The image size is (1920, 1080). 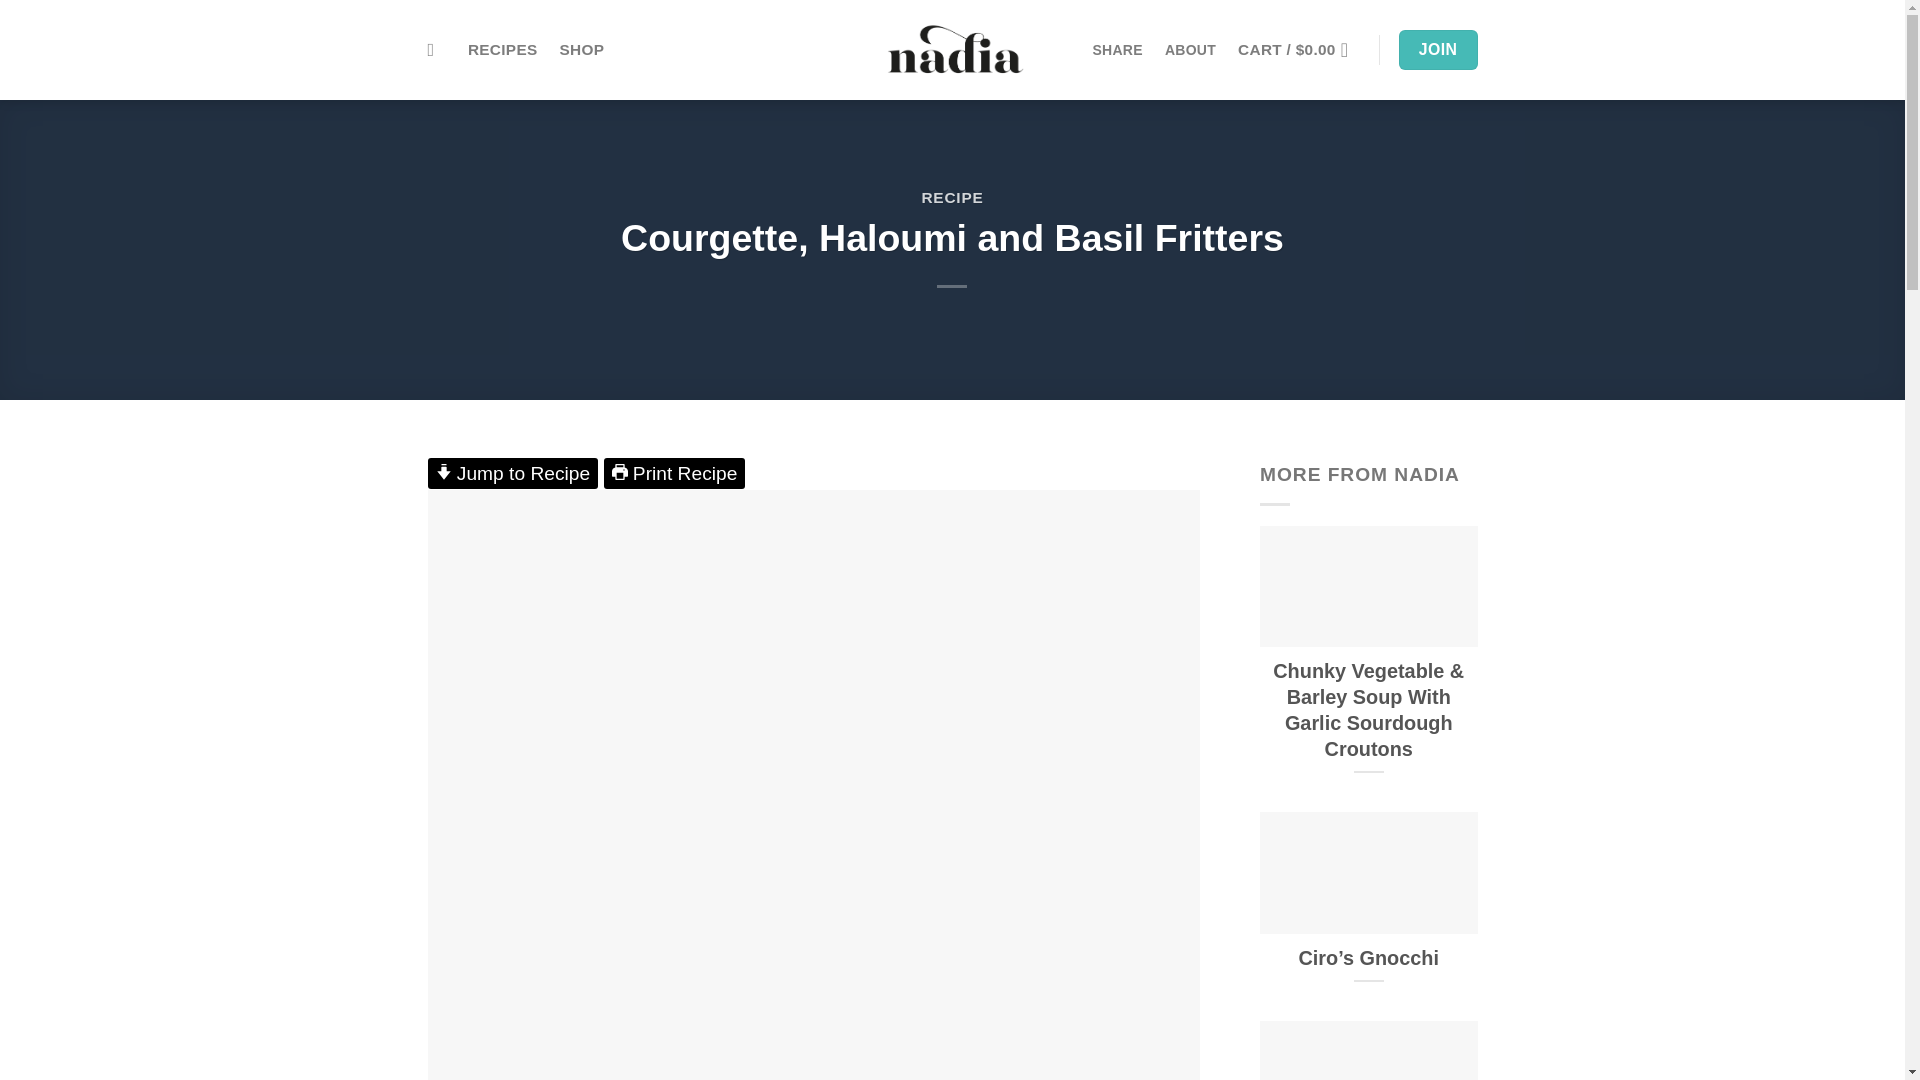 What do you see at coordinates (1117, 50) in the screenshot?
I see `SHARE` at bounding box center [1117, 50].